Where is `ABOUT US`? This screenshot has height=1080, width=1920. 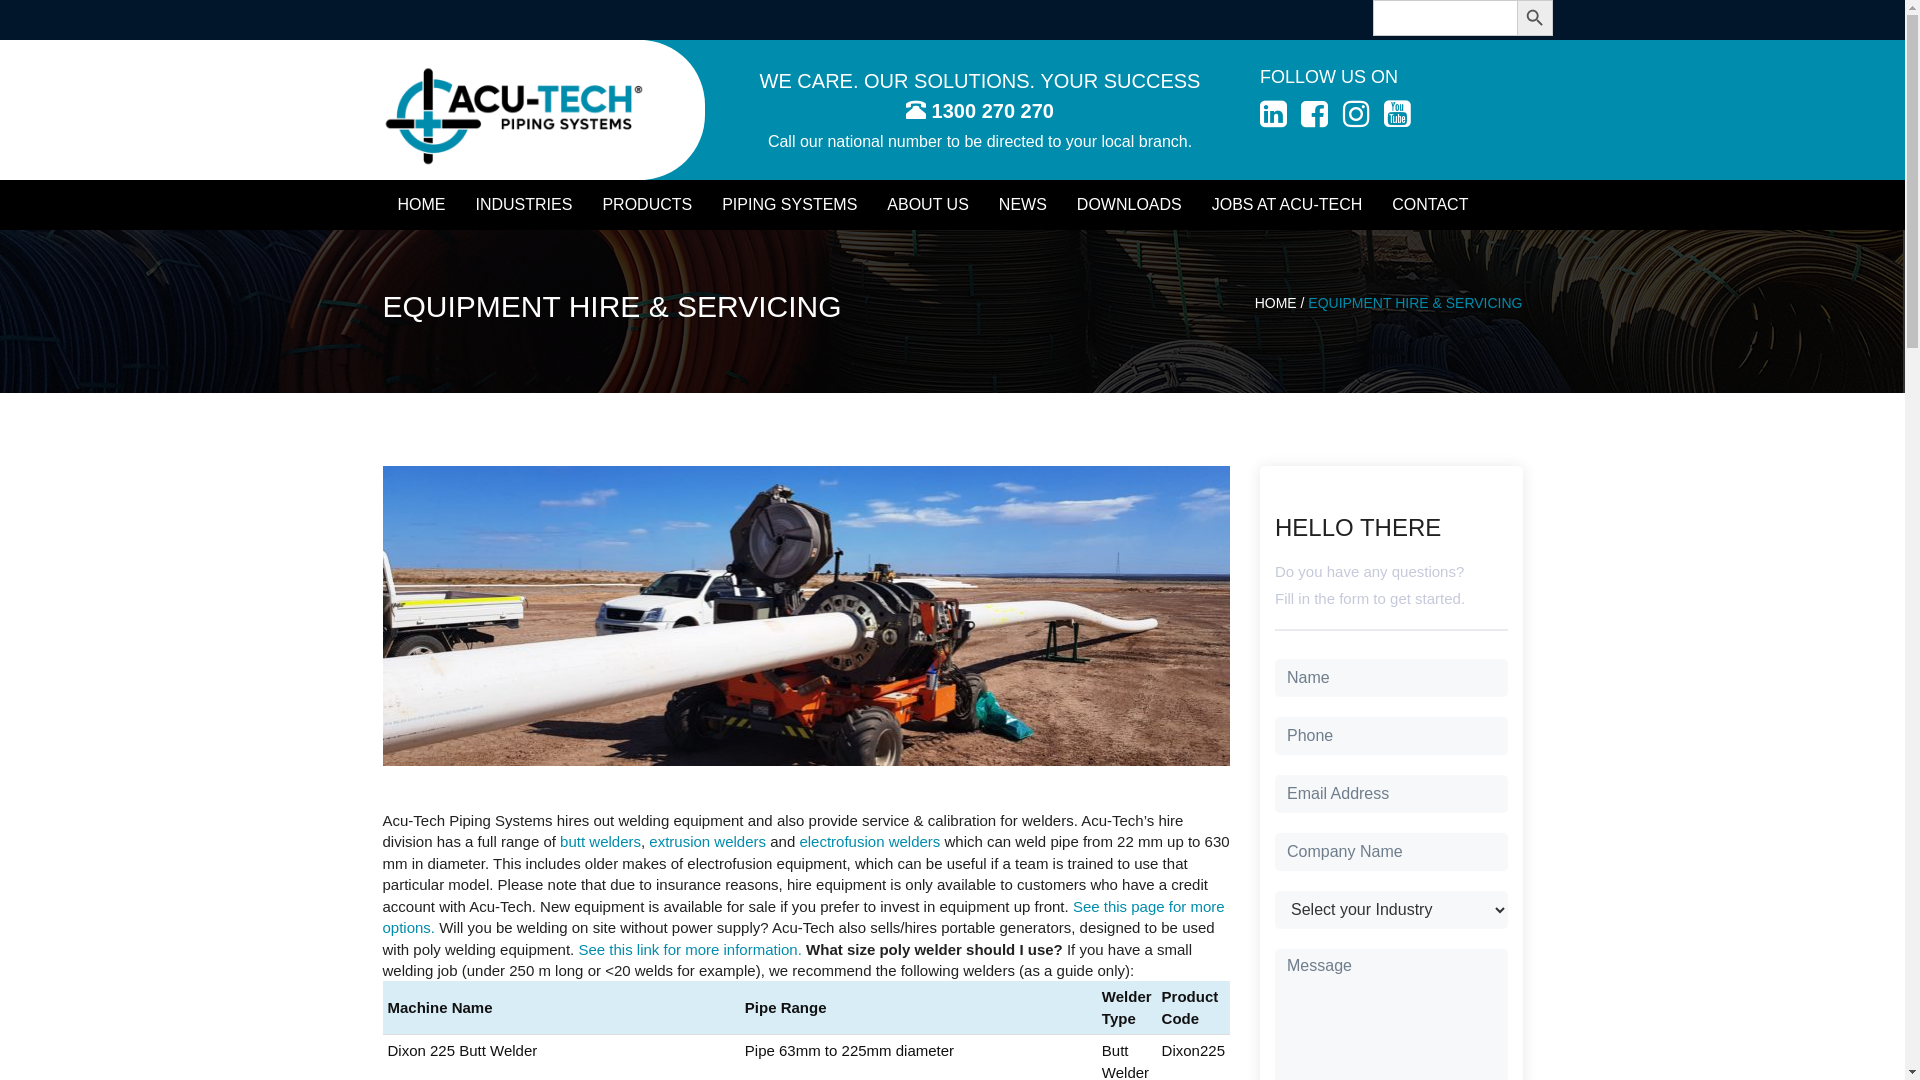
ABOUT US is located at coordinates (928, 205).